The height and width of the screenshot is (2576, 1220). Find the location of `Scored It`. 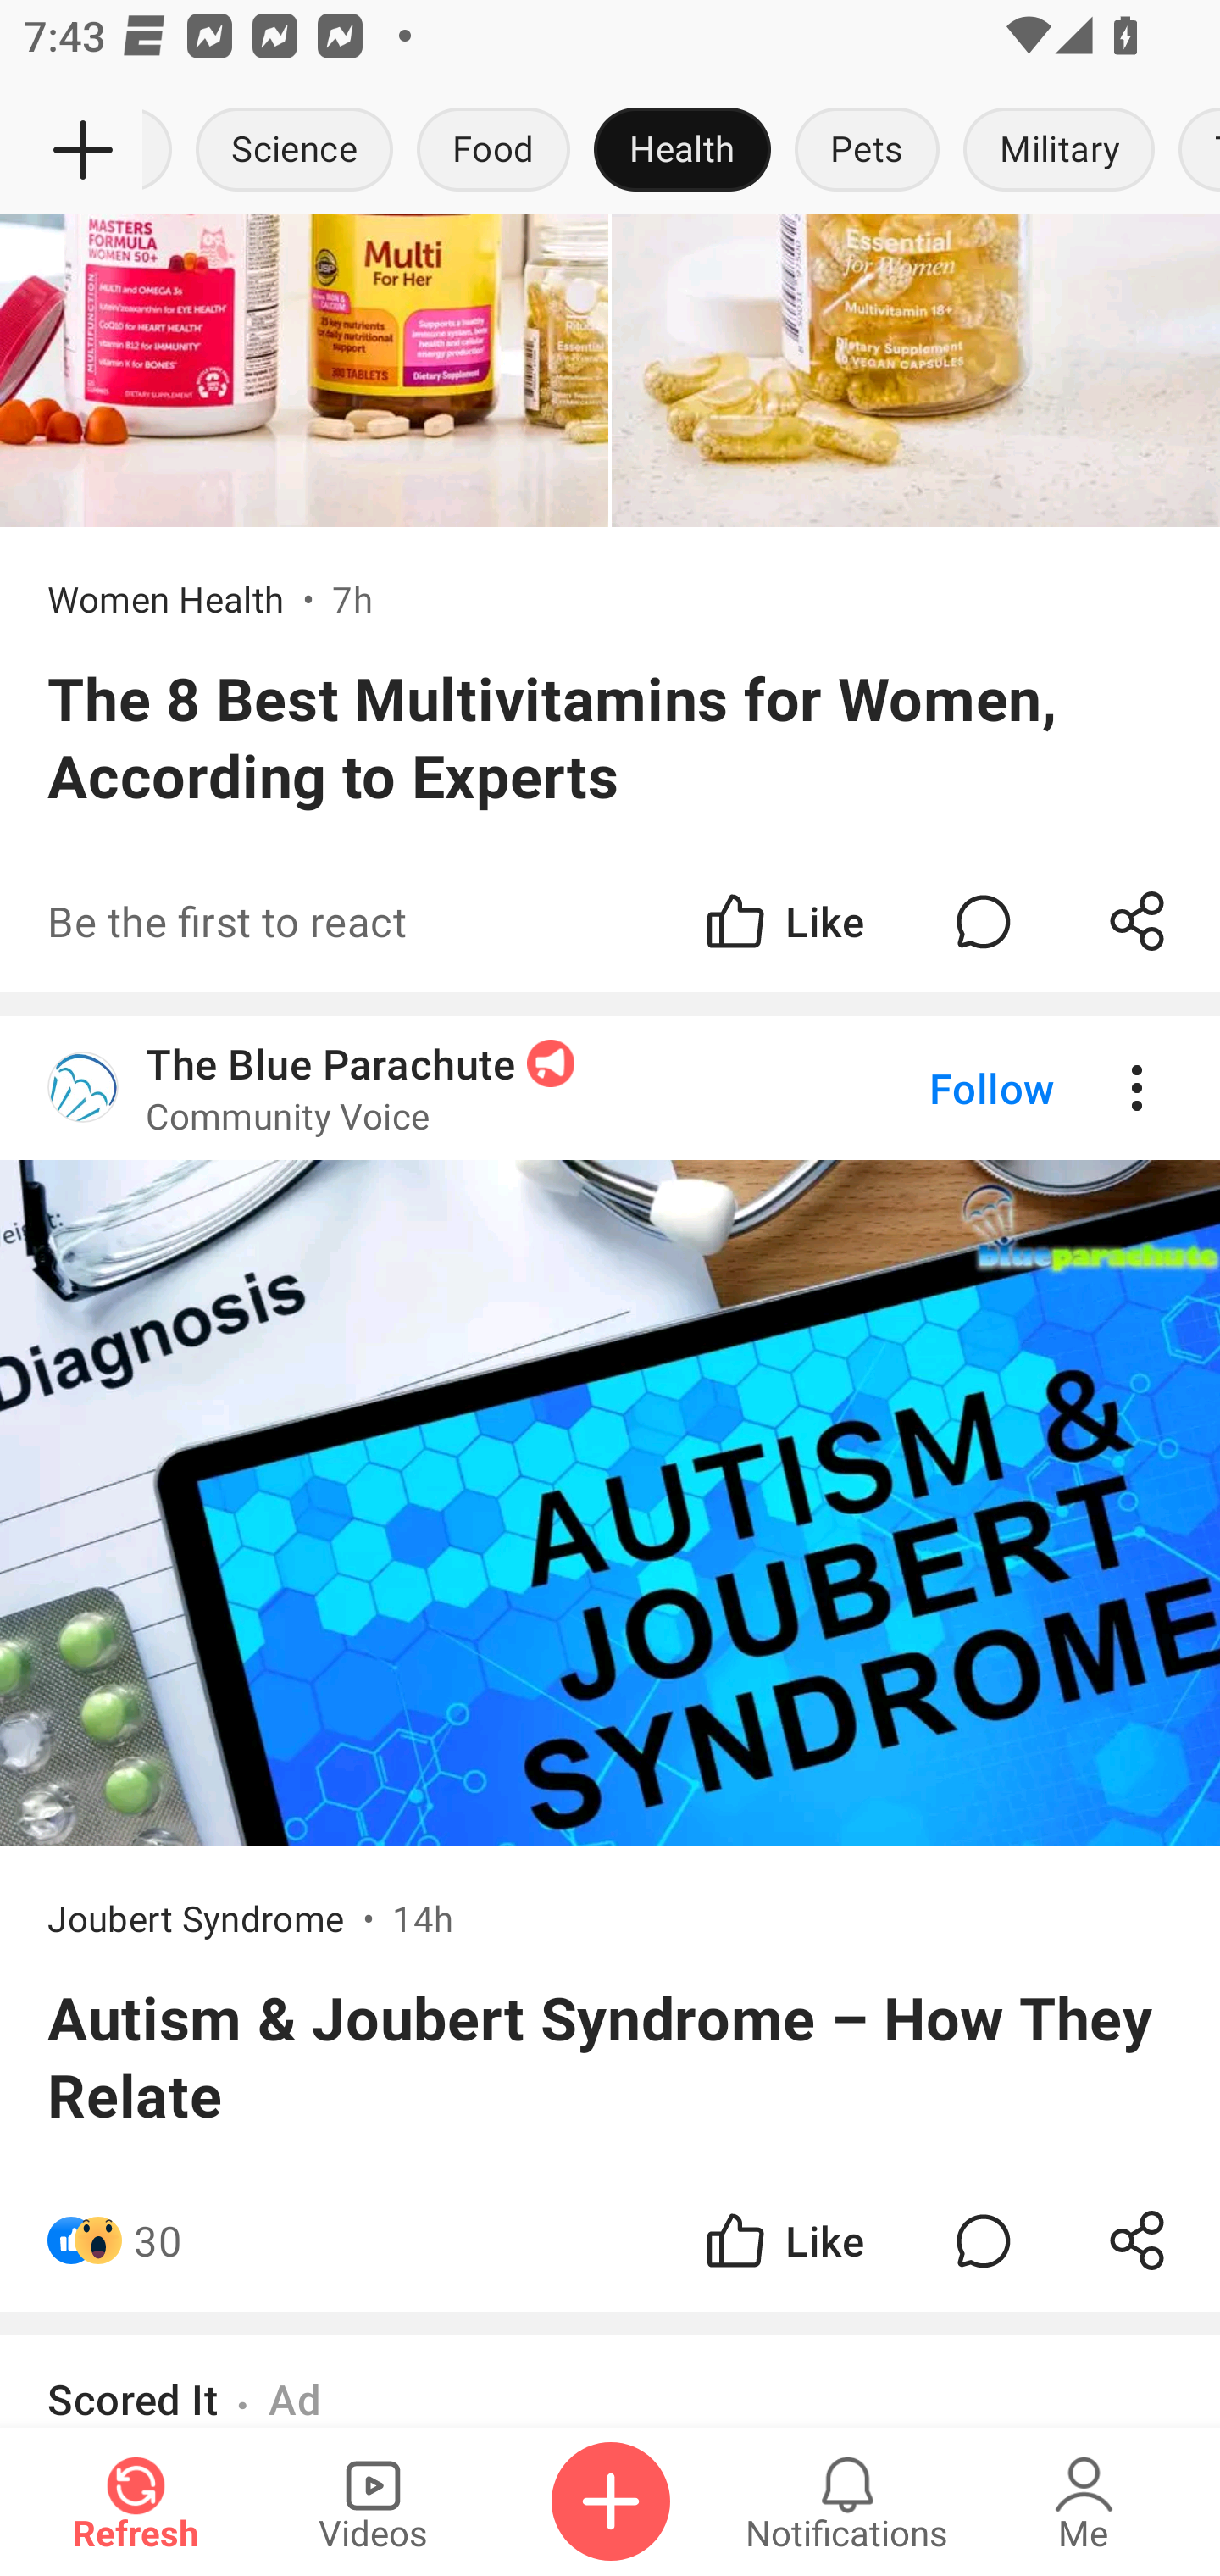

Scored It is located at coordinates (132, 2398).